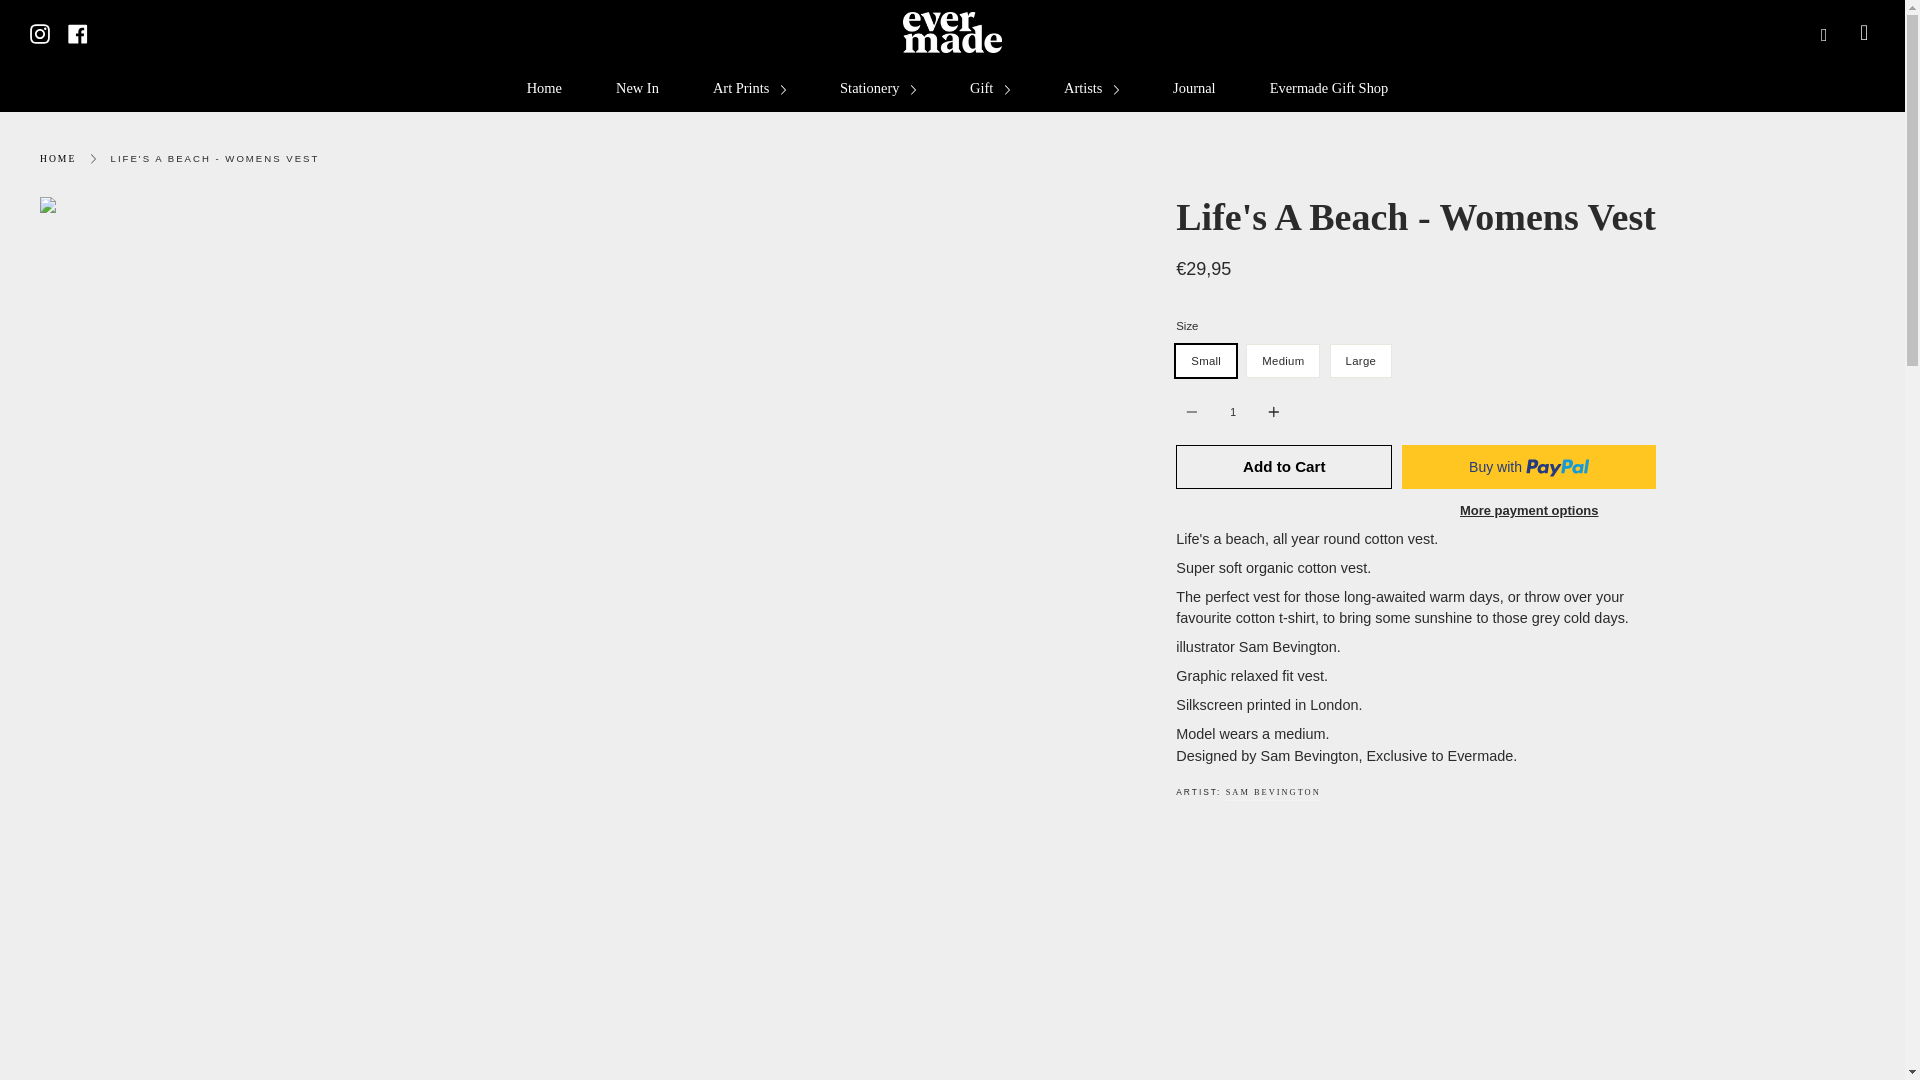  Describe the element at coordinates (78, 31) in the screenshot. I see `Evermade on Facebook` at that location.